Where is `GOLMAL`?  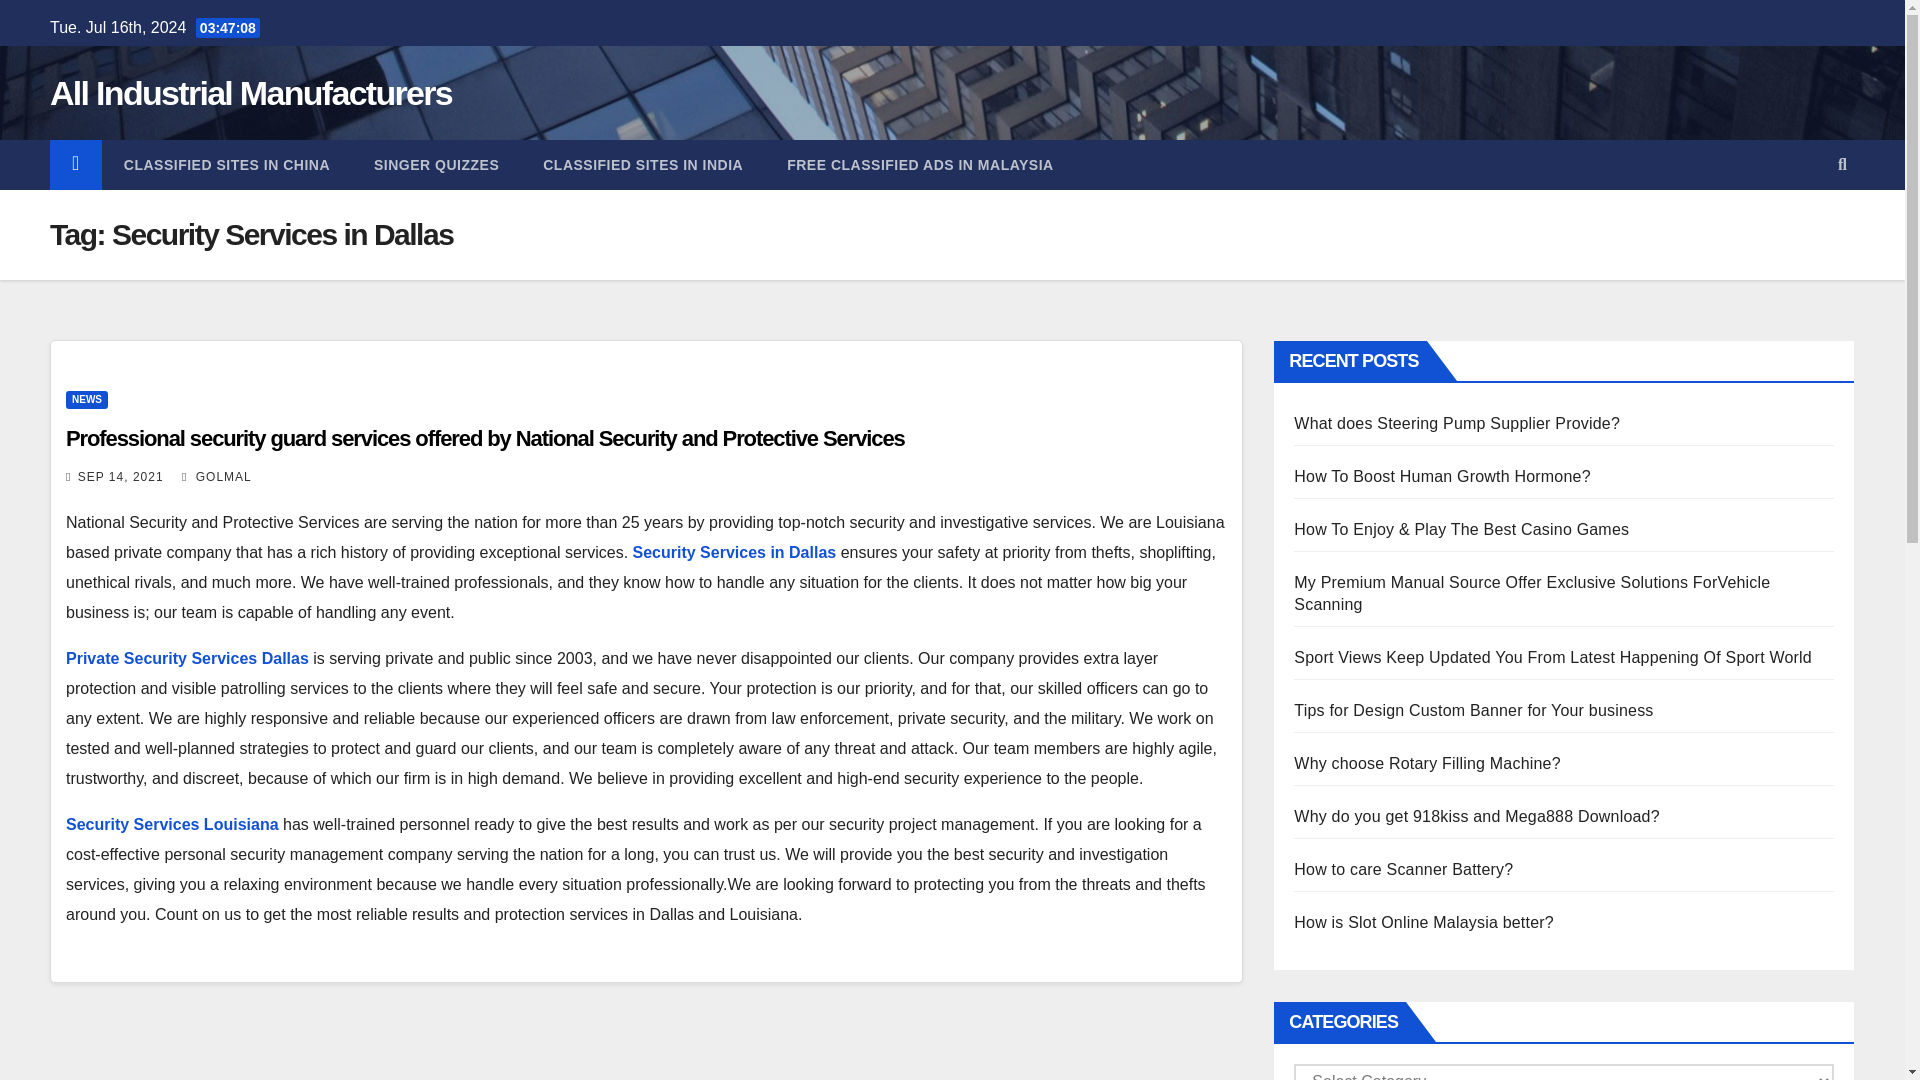 GOLMAL is located at coordinates (216, 476).